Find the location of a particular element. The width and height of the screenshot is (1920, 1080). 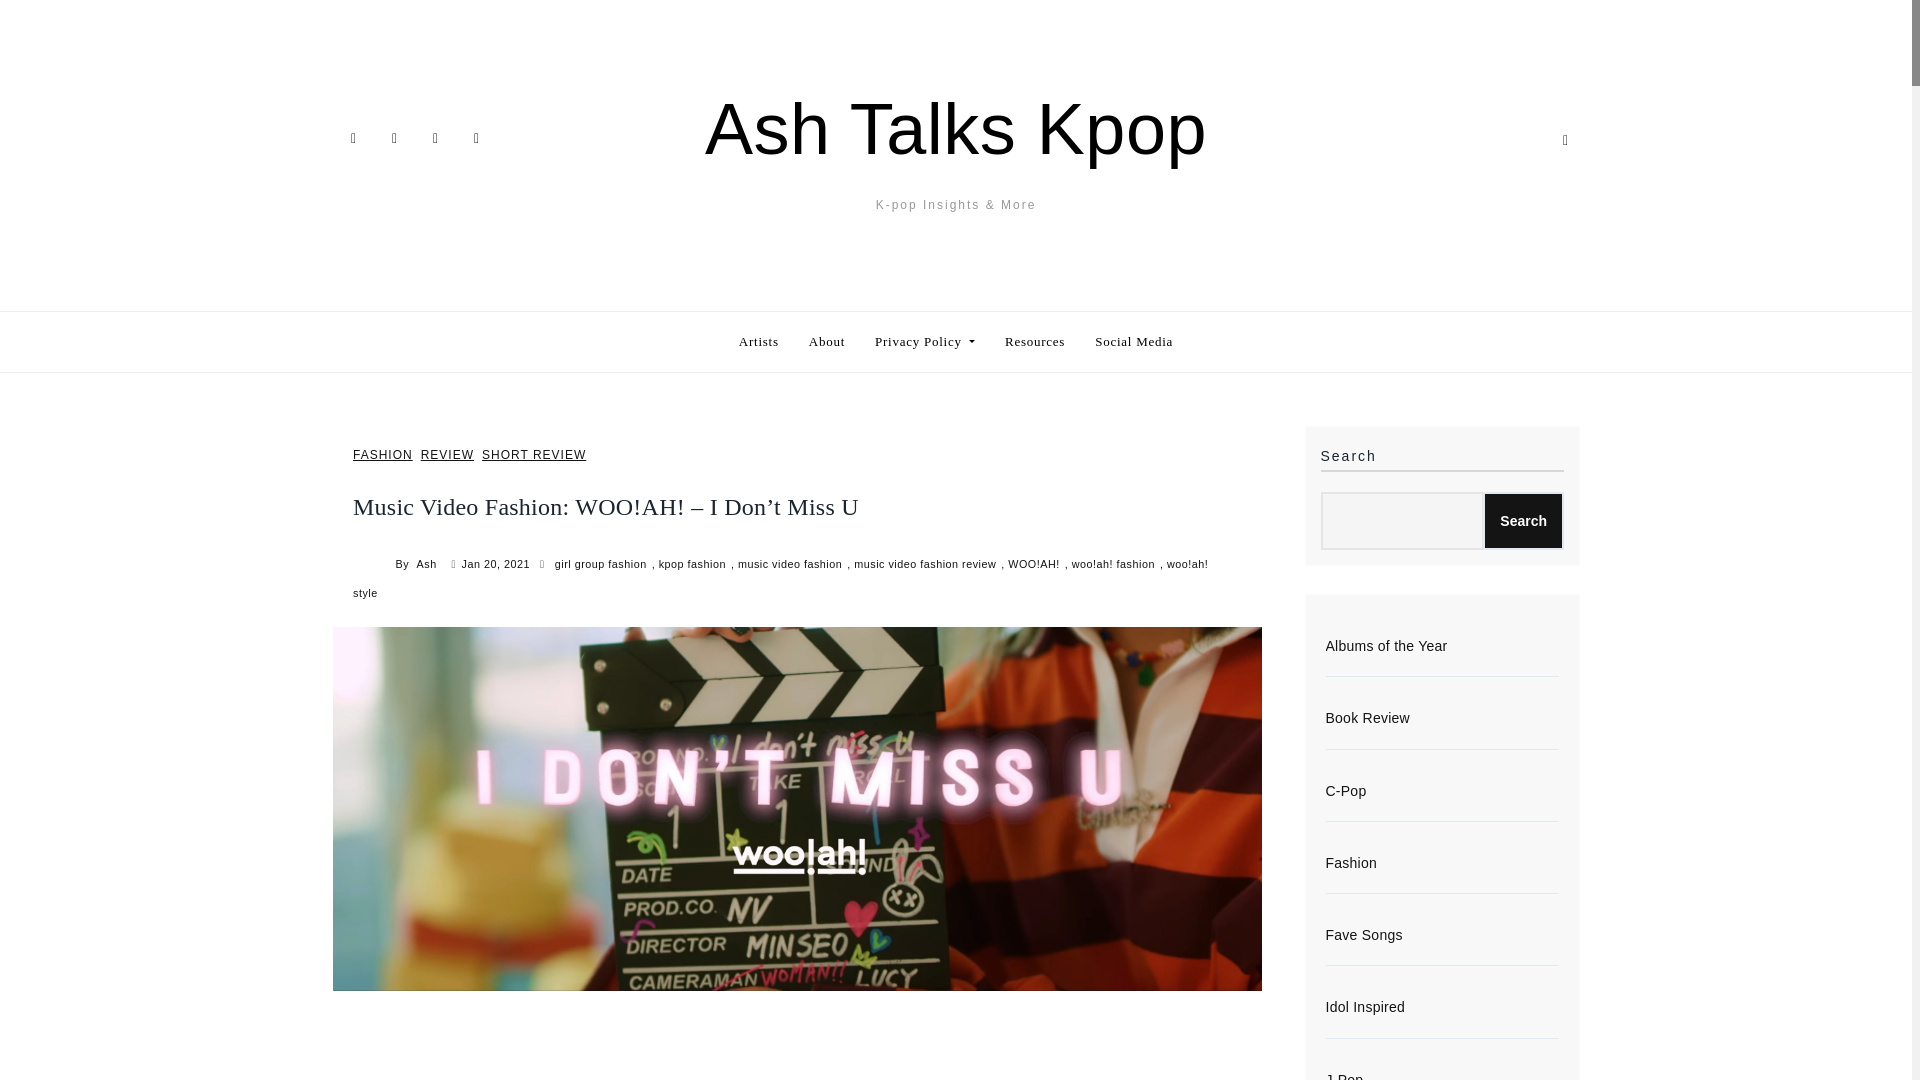

woo!ah! style is located at coordinates (780, 578).